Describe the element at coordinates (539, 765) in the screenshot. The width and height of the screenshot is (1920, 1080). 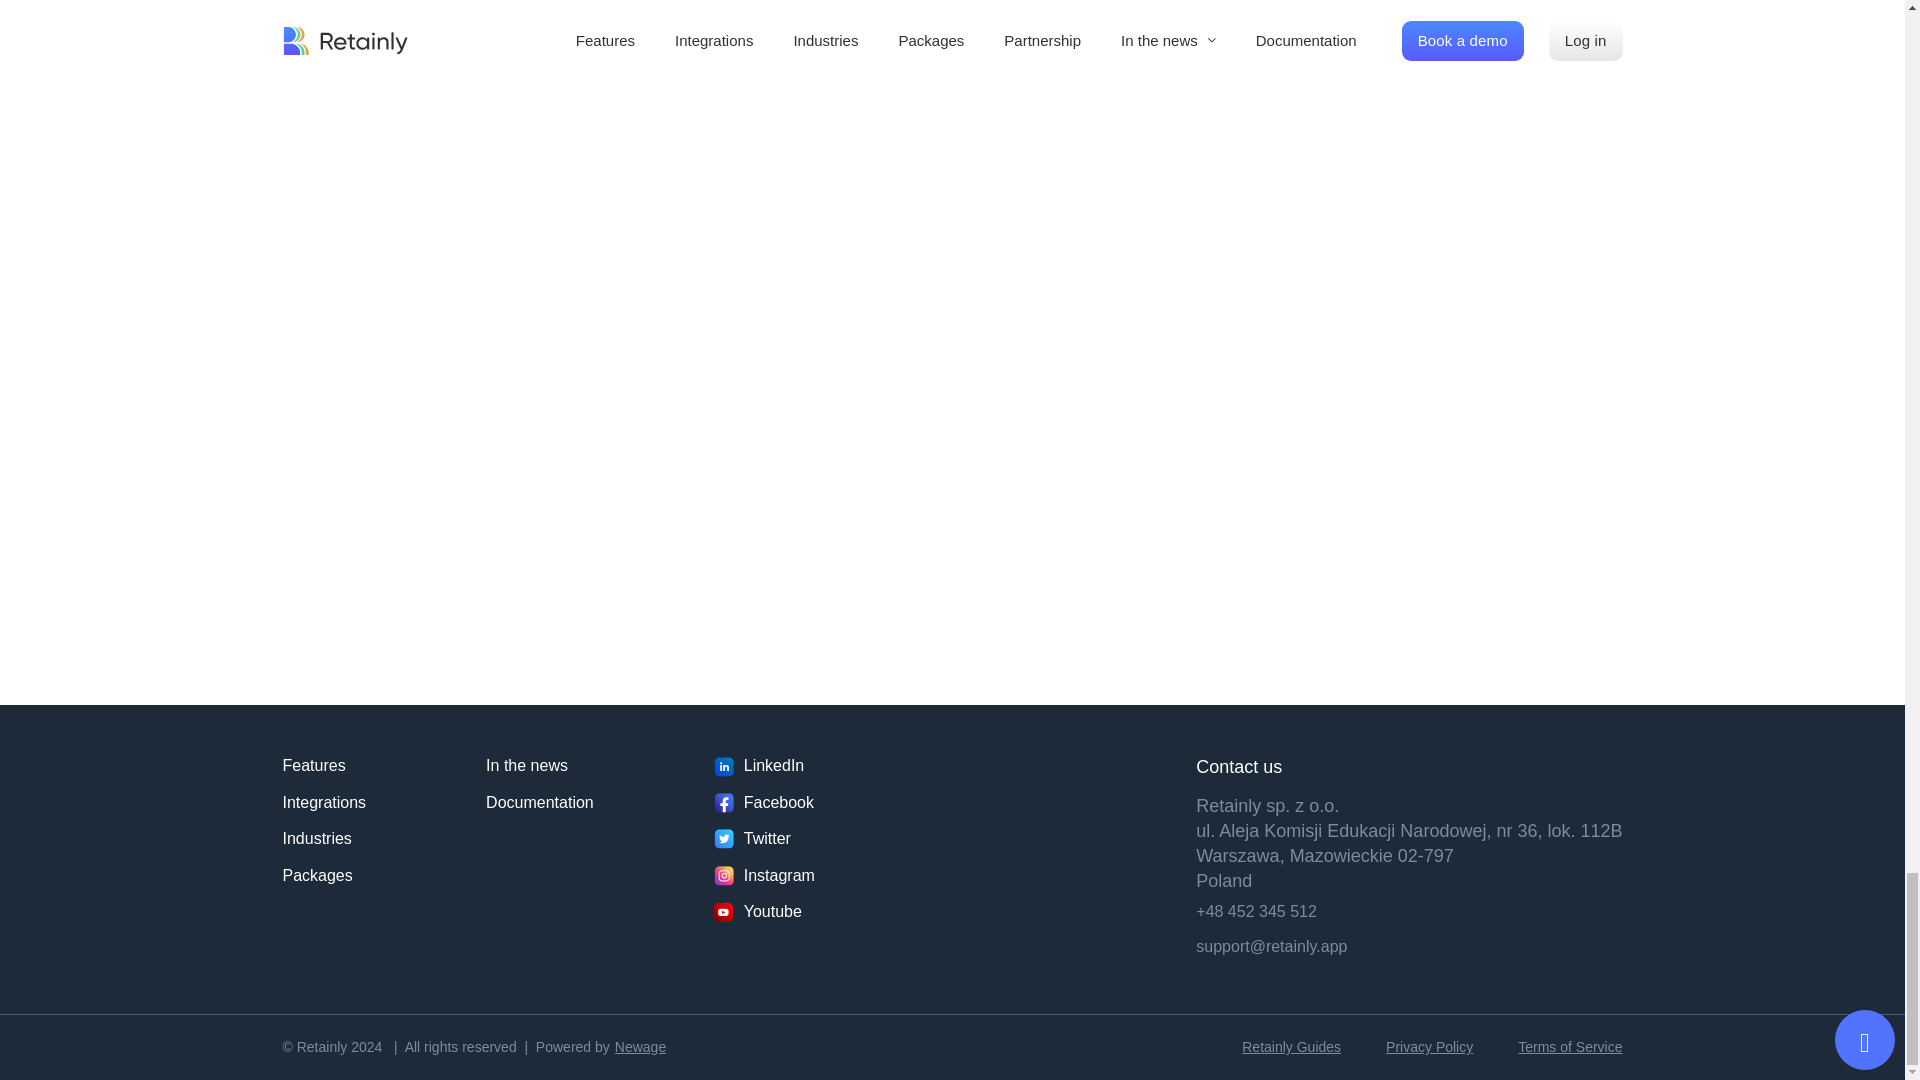
I see `In the news` at that location.